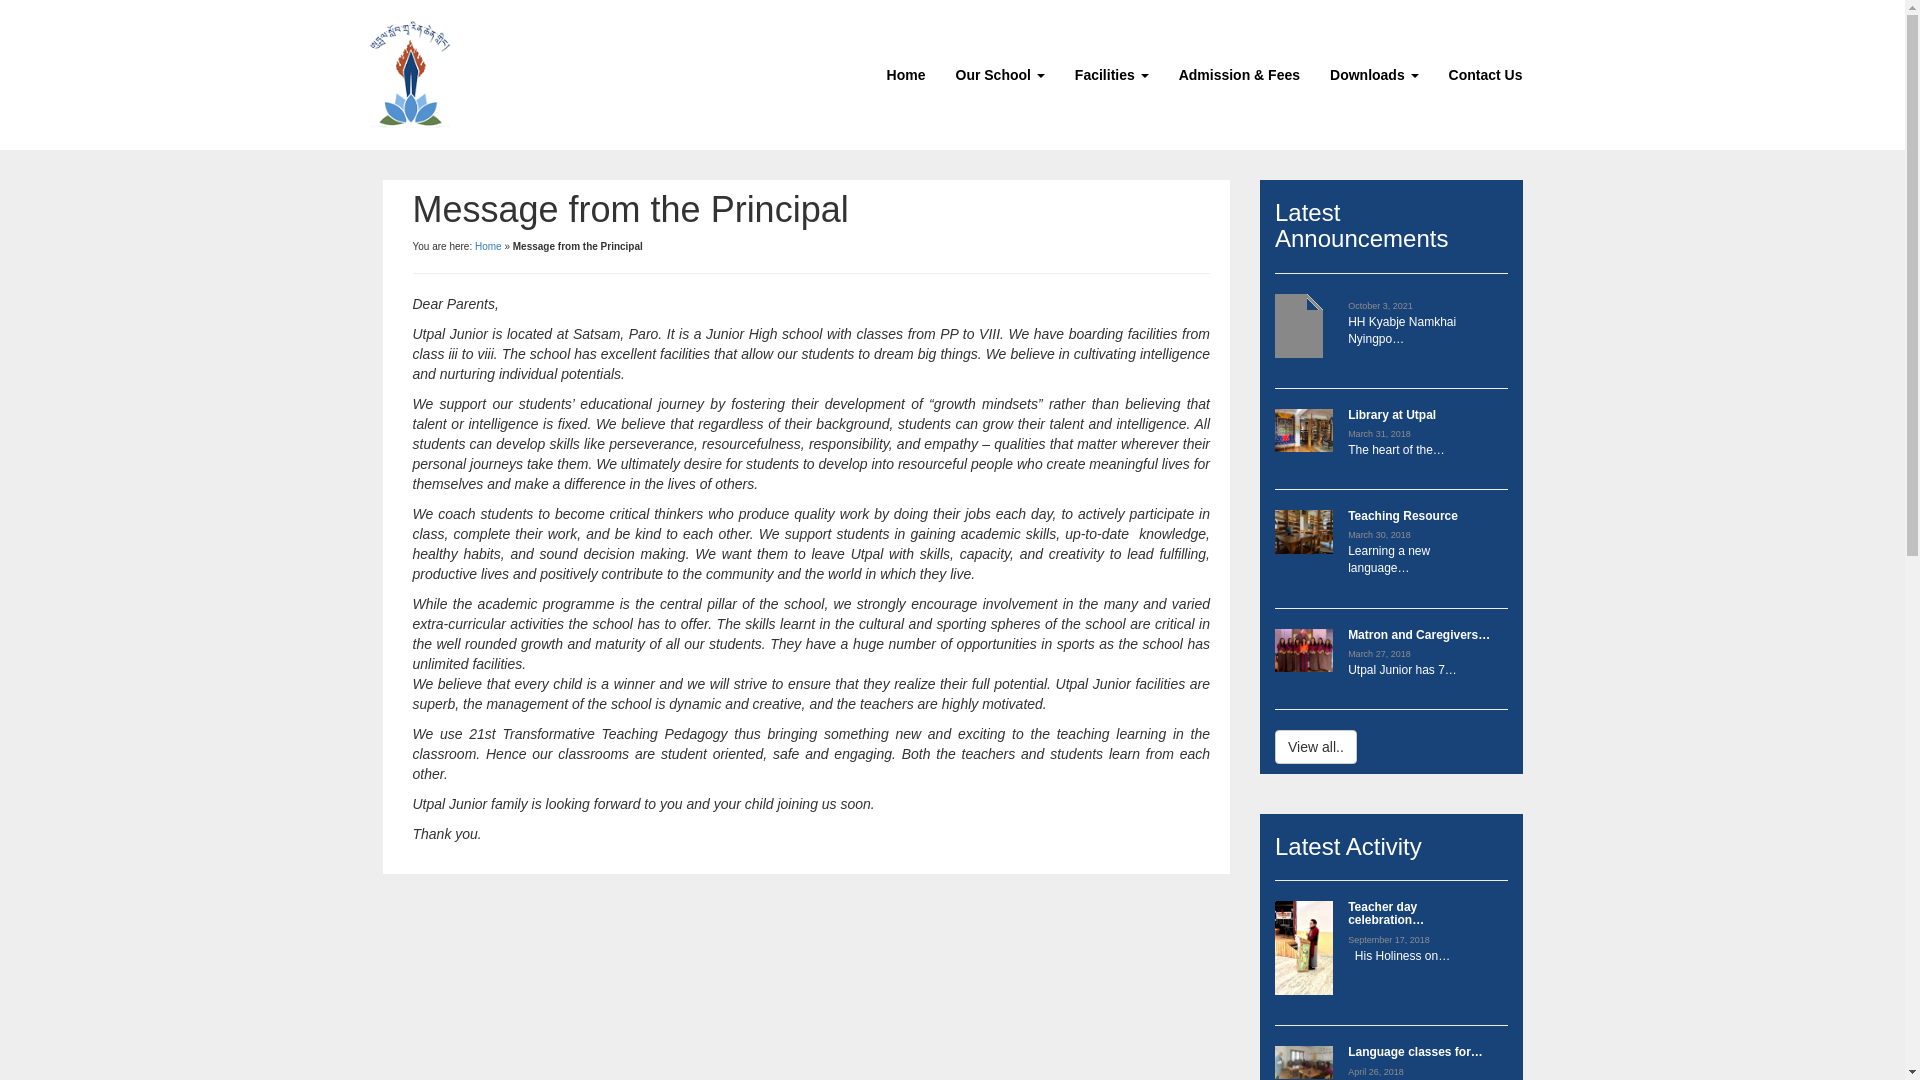 This screenshot has height=1080, width=1920. Describe the element at coordinates (409, 74) in the screenshot. I see `Utpal Junior` at that location.